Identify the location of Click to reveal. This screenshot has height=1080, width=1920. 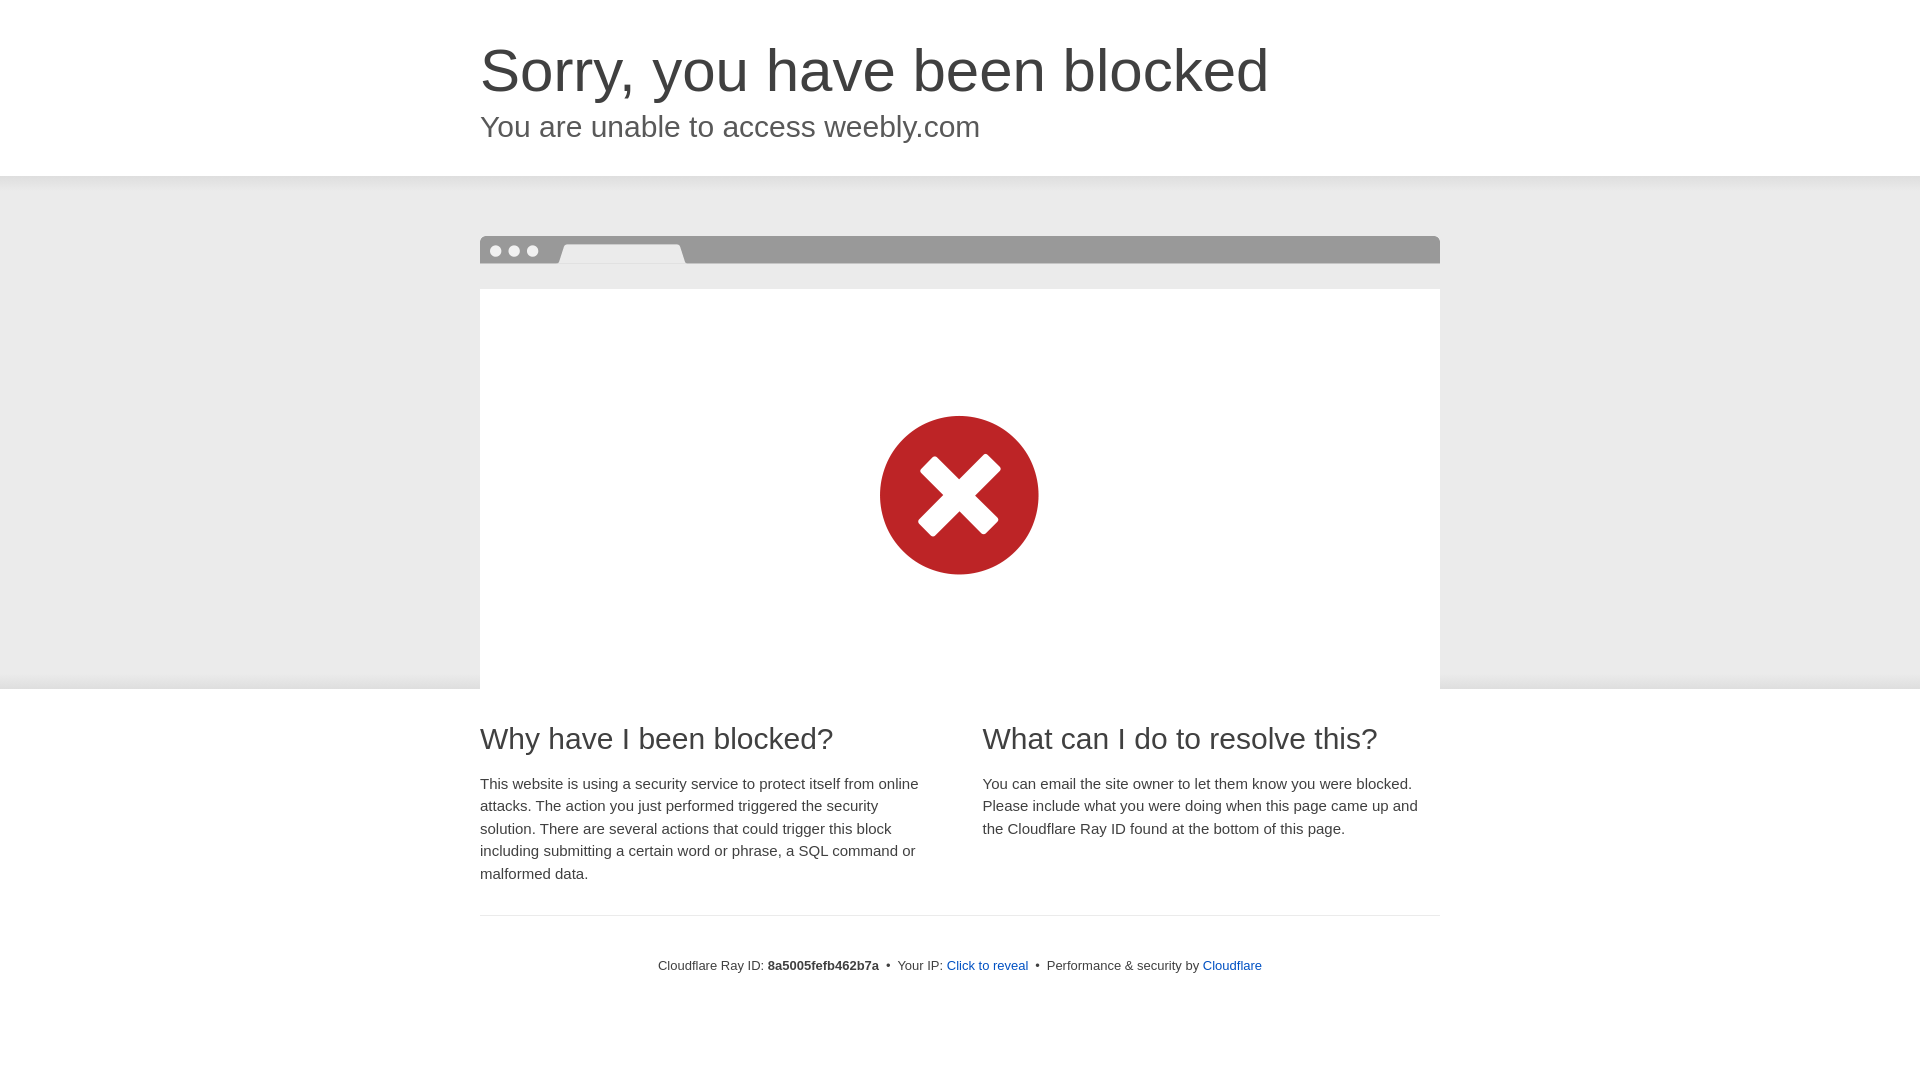
(988, 966).